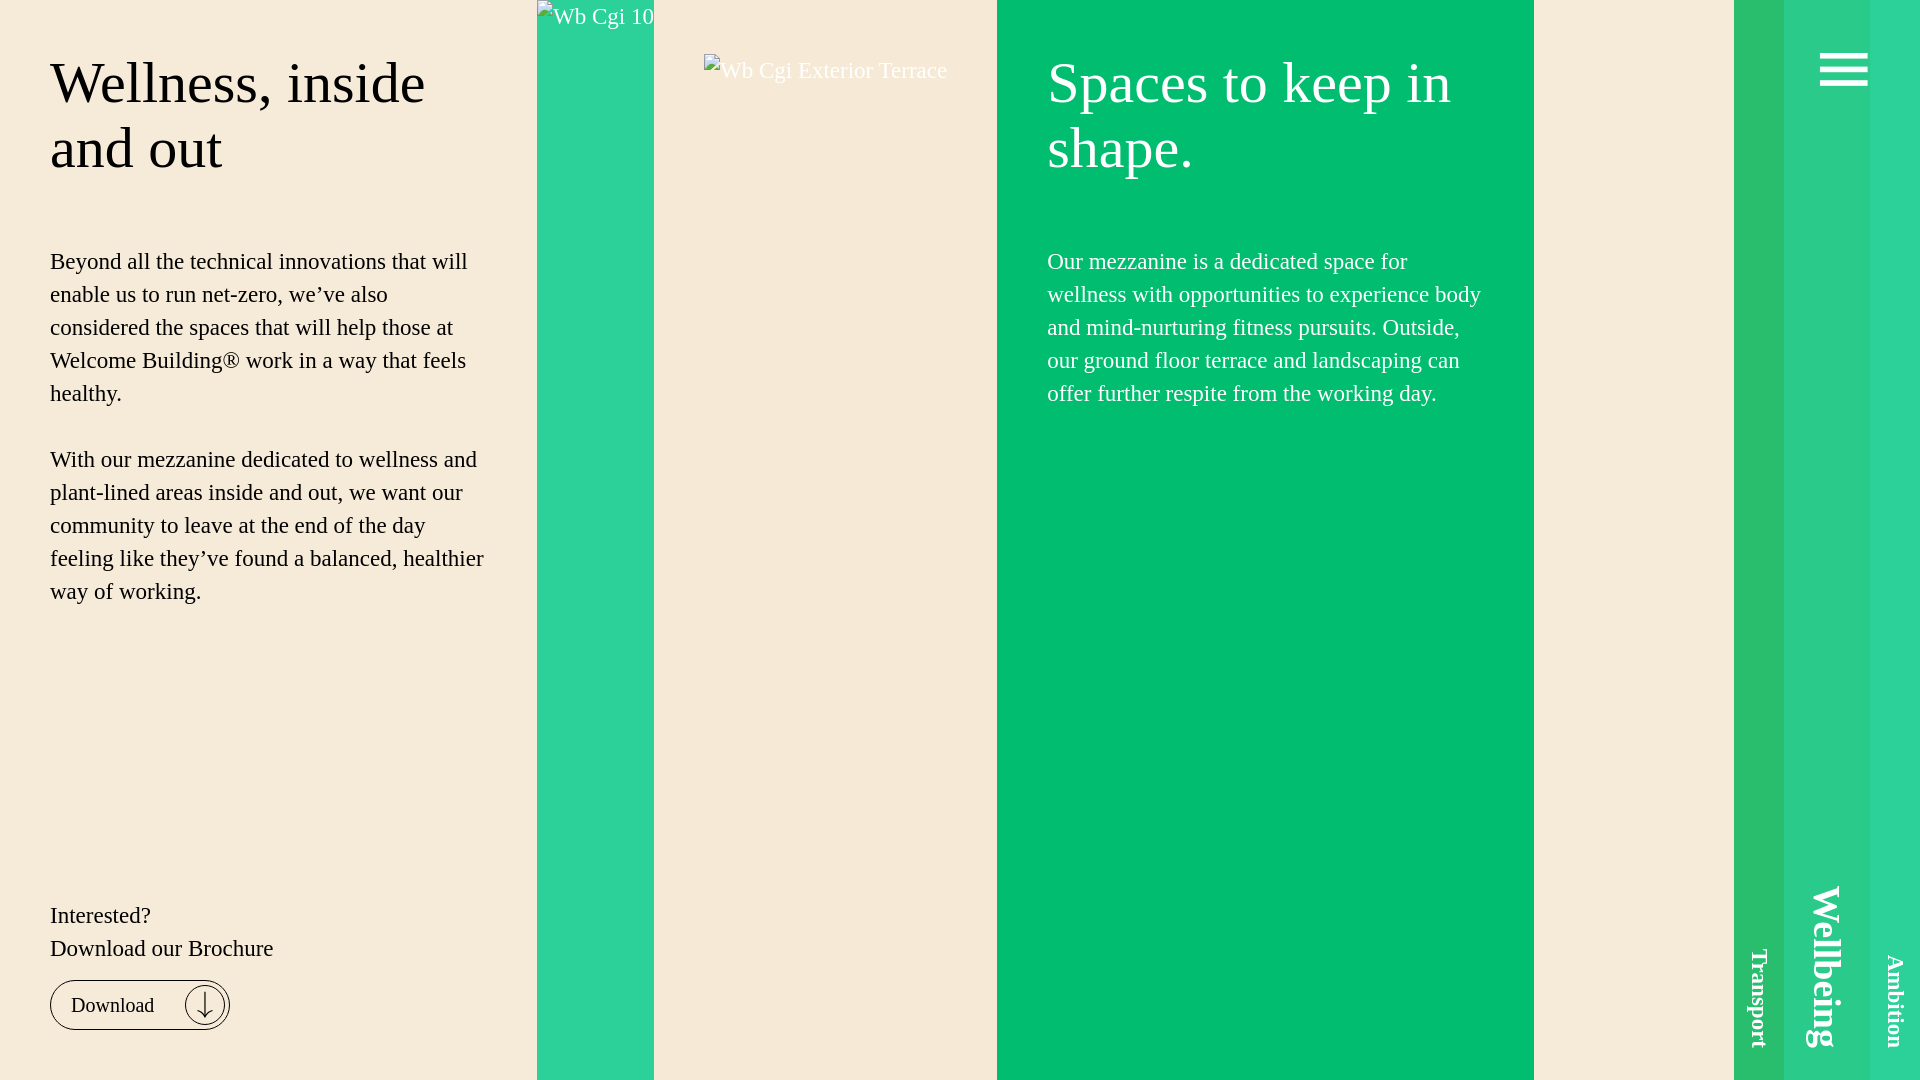 The width and height of the screenshot is (1920, 1080). Describe the element at coordinates (140, 1004) in the screenshot. I see `Download` at that location.